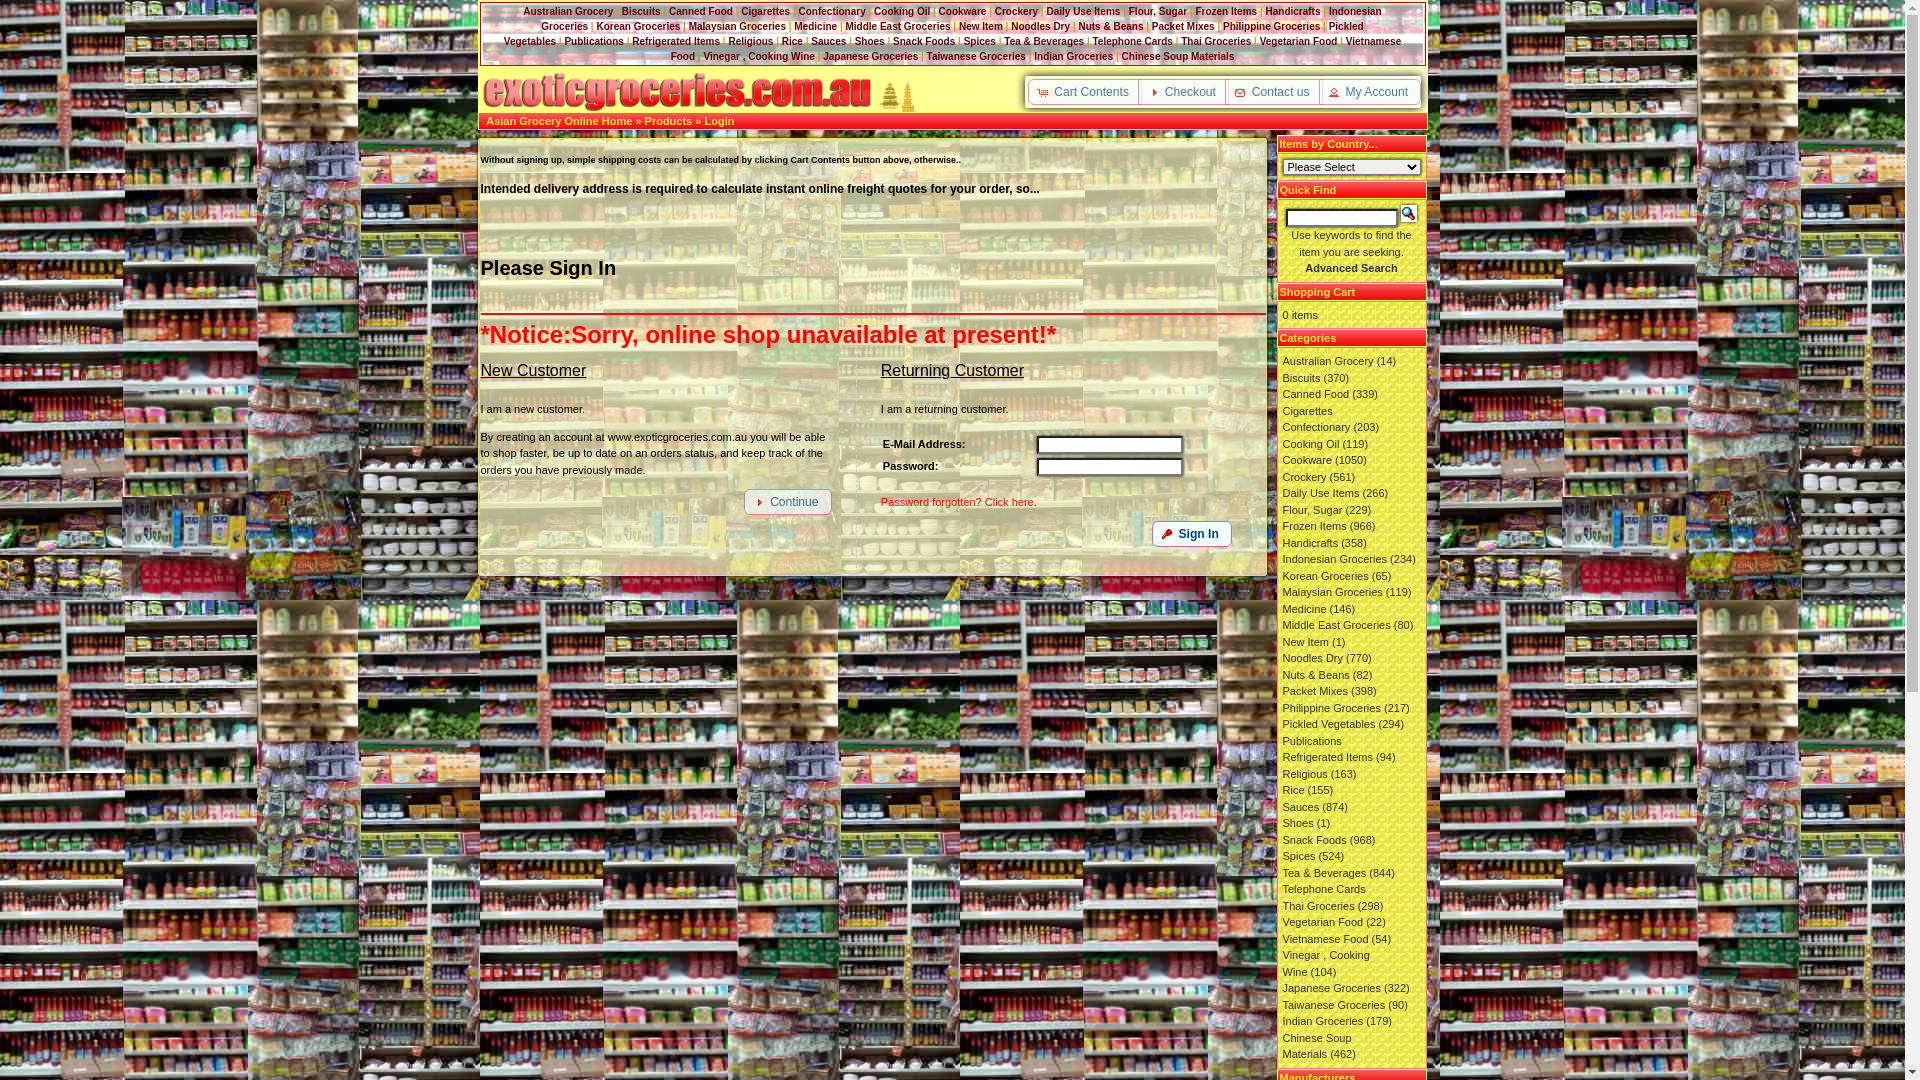 Image resolution: width=1920 pixels, height=1080 pixels. What do you see at coordinates (832, 12) in the screenshot?
I see `Confectionary` at bounding box center [832, 12].